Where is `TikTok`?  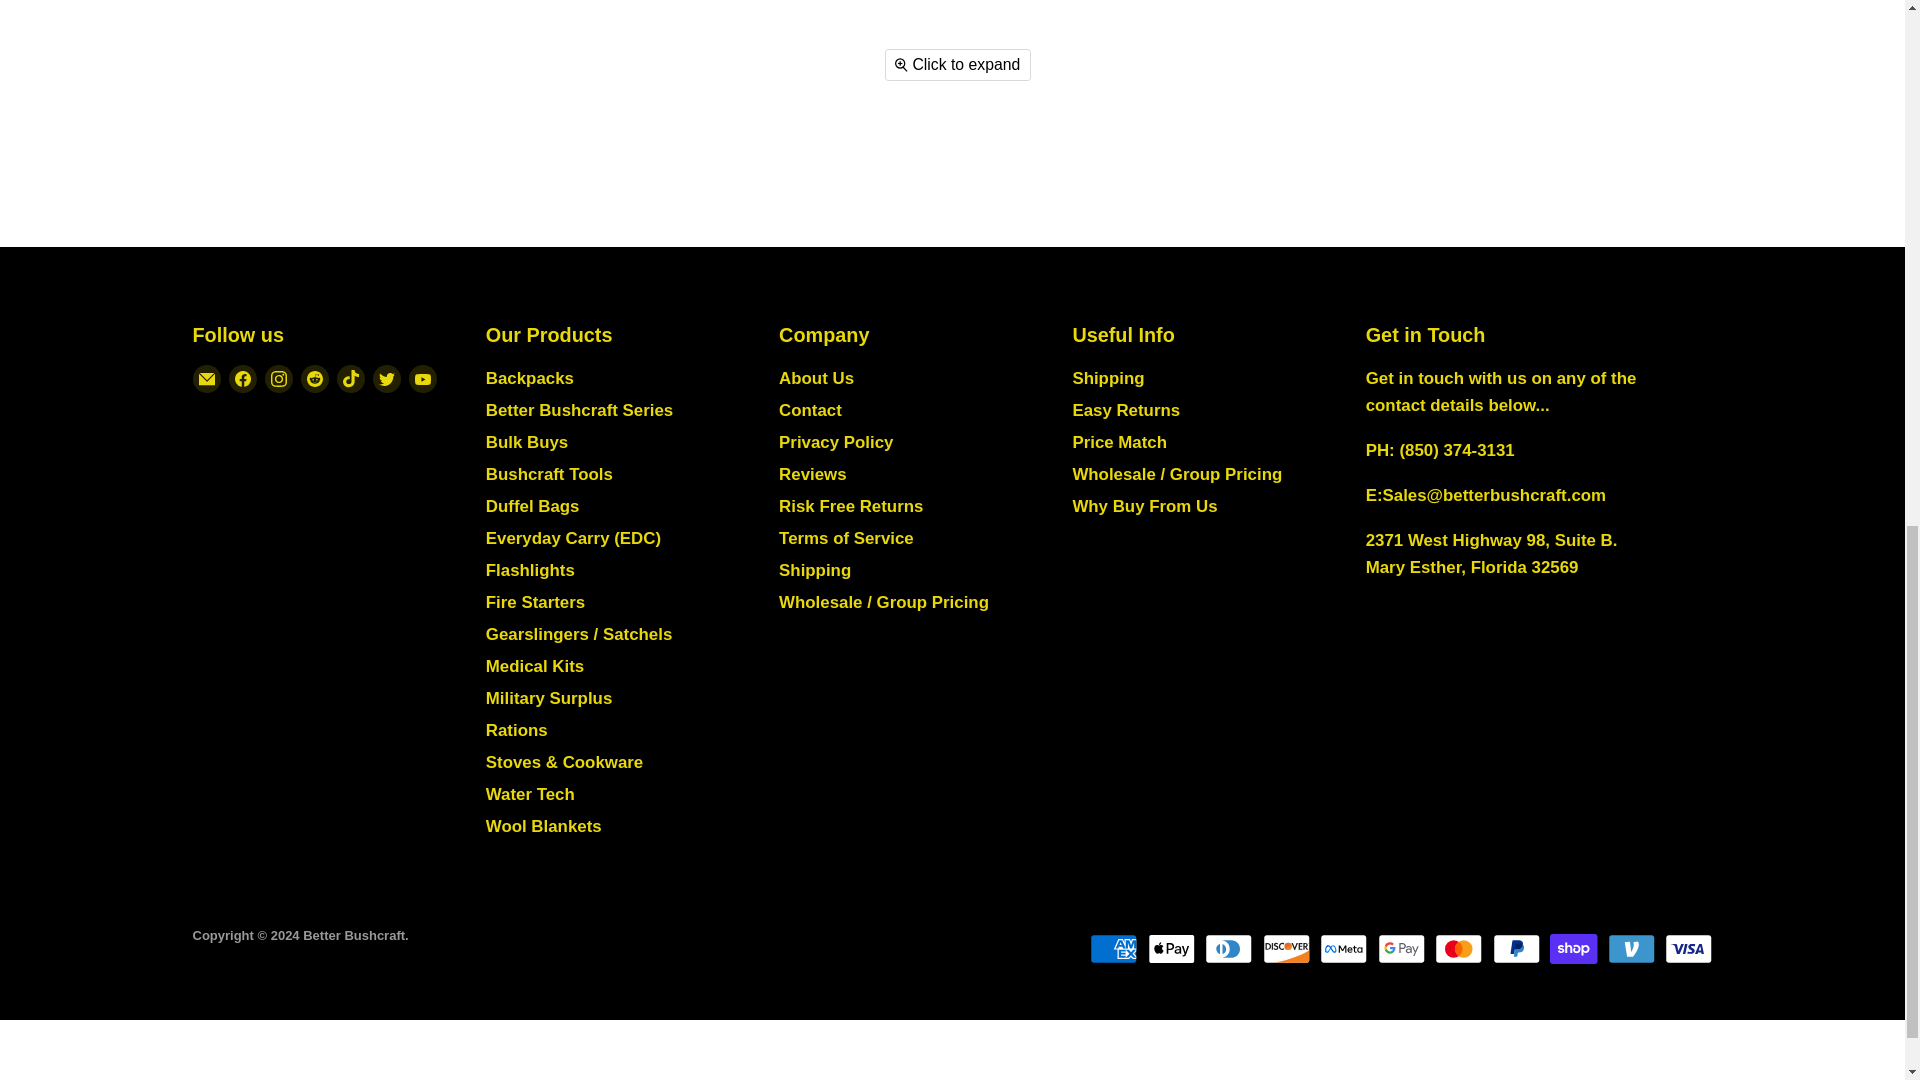
TikTok is located at coordinates (350, 378).